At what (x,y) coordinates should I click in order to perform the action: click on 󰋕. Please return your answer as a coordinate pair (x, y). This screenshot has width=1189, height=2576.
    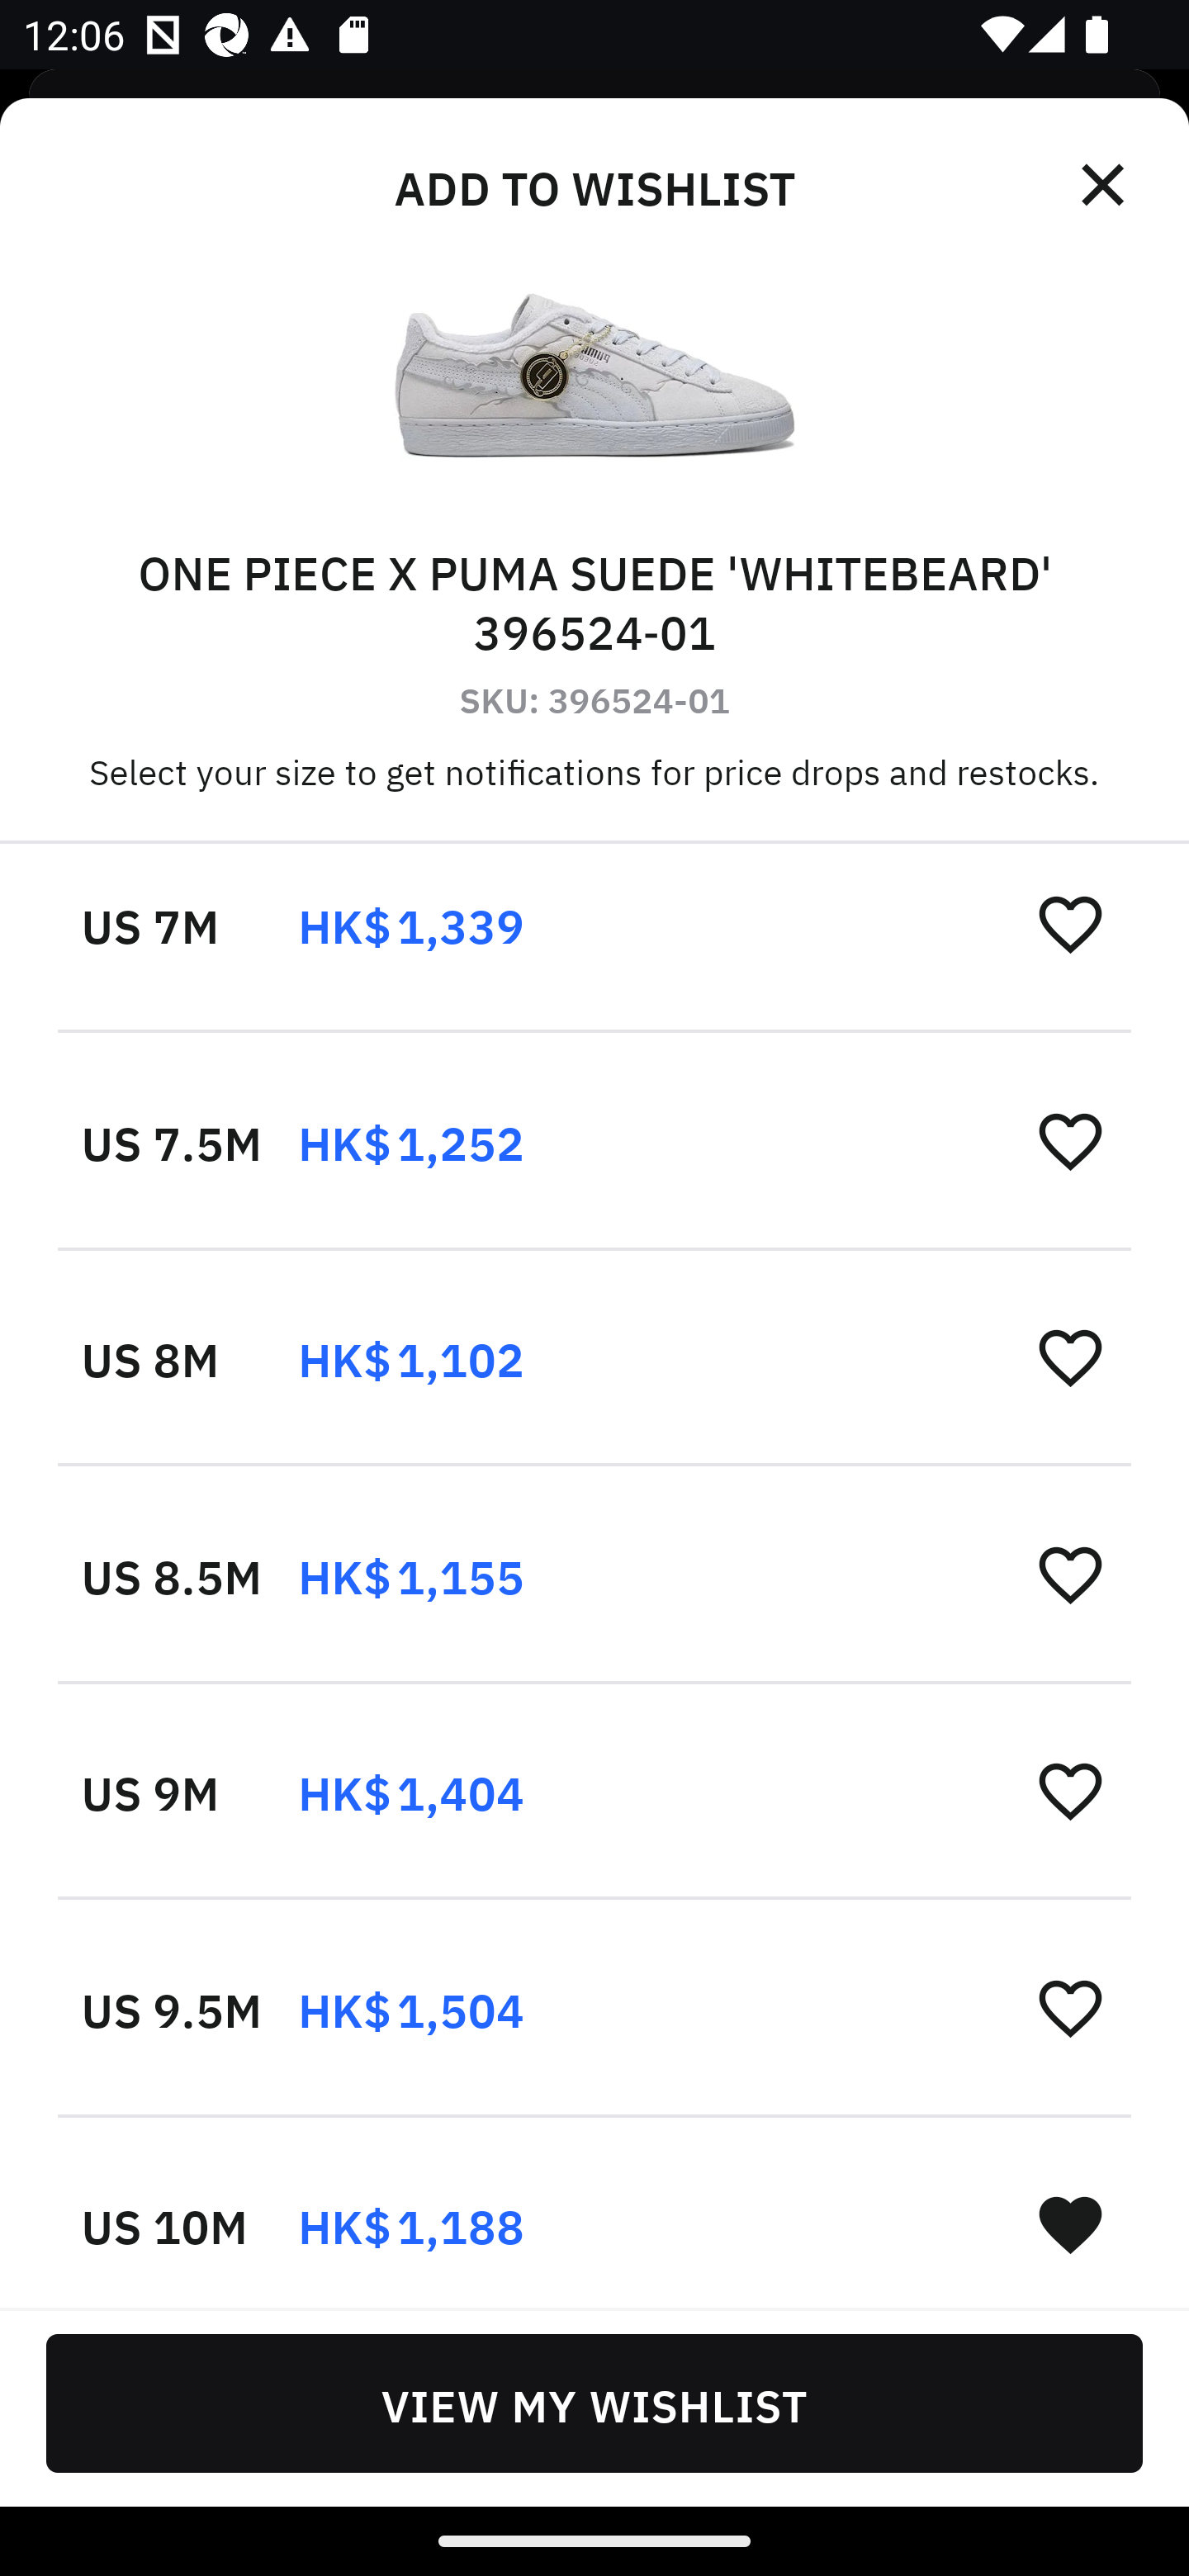
    Looking at the image, I should click on (1070, 2008).